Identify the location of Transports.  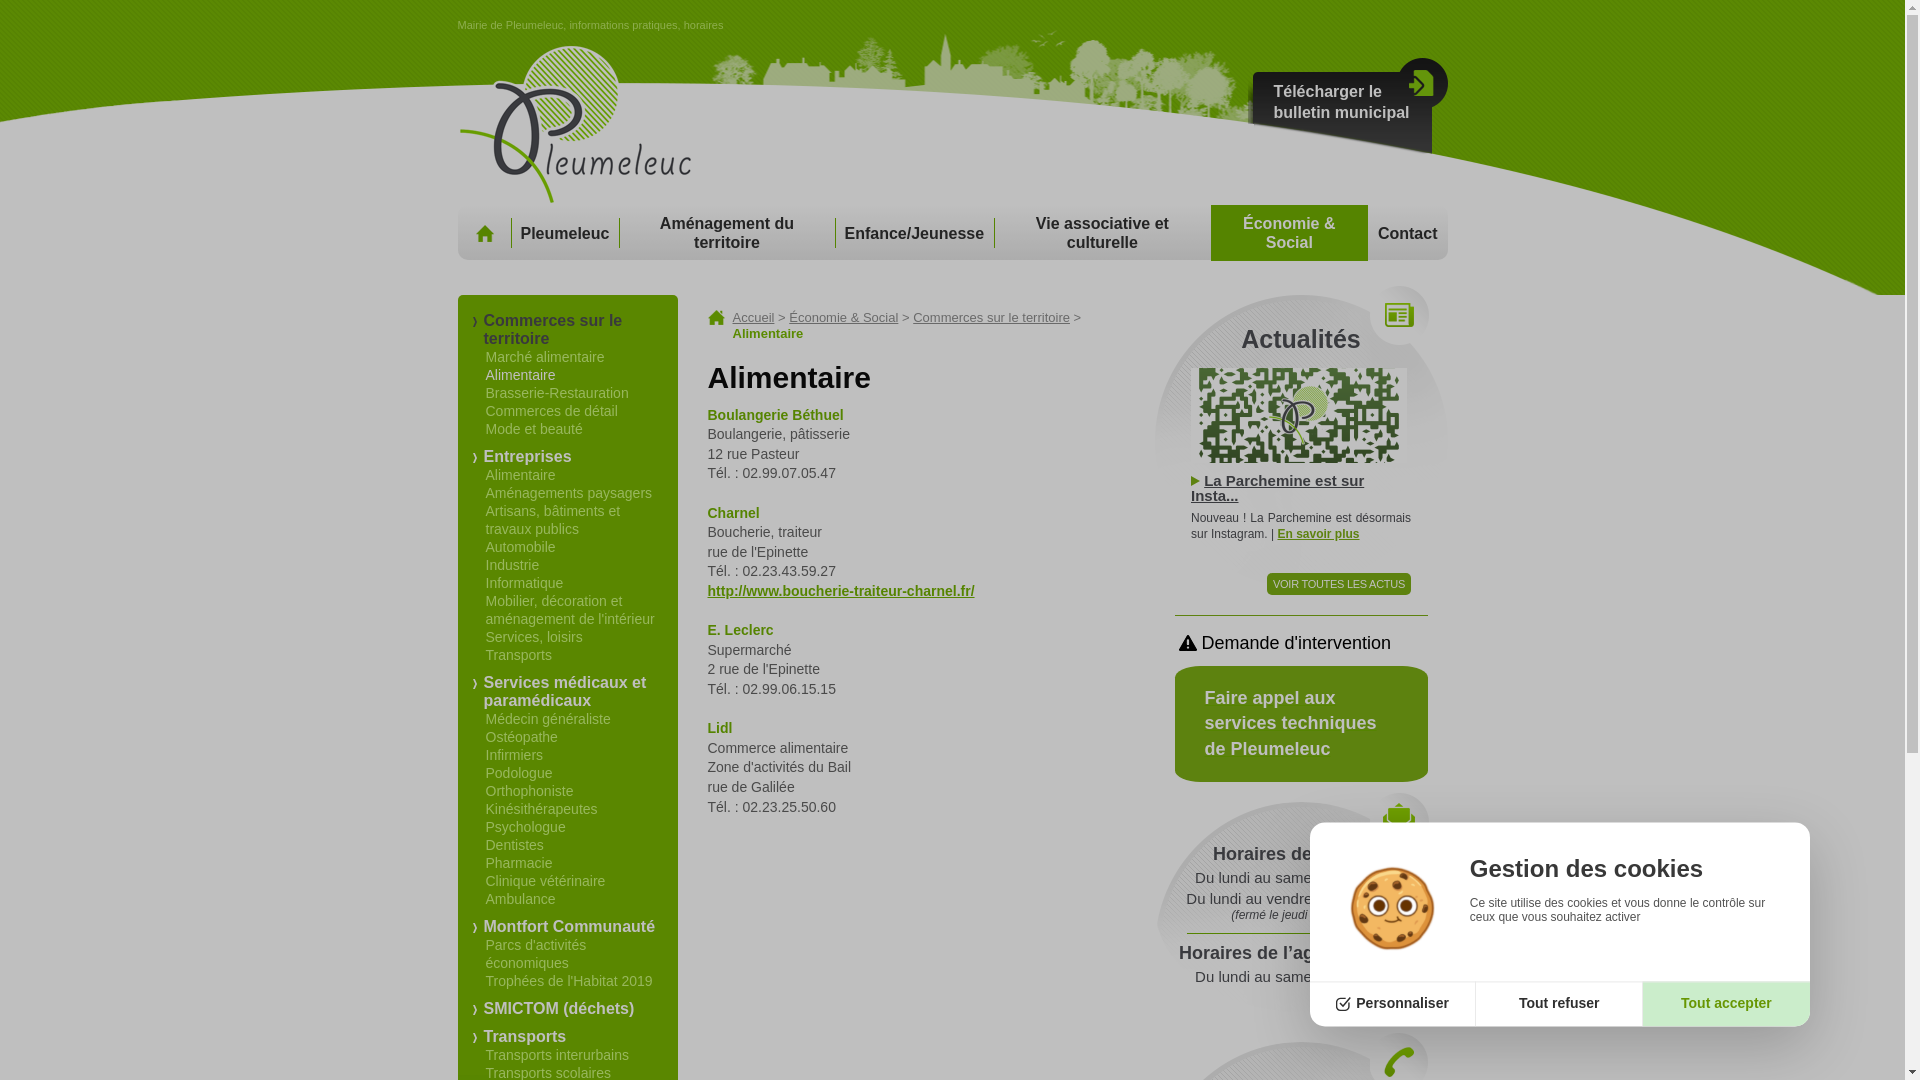
(519, 655).